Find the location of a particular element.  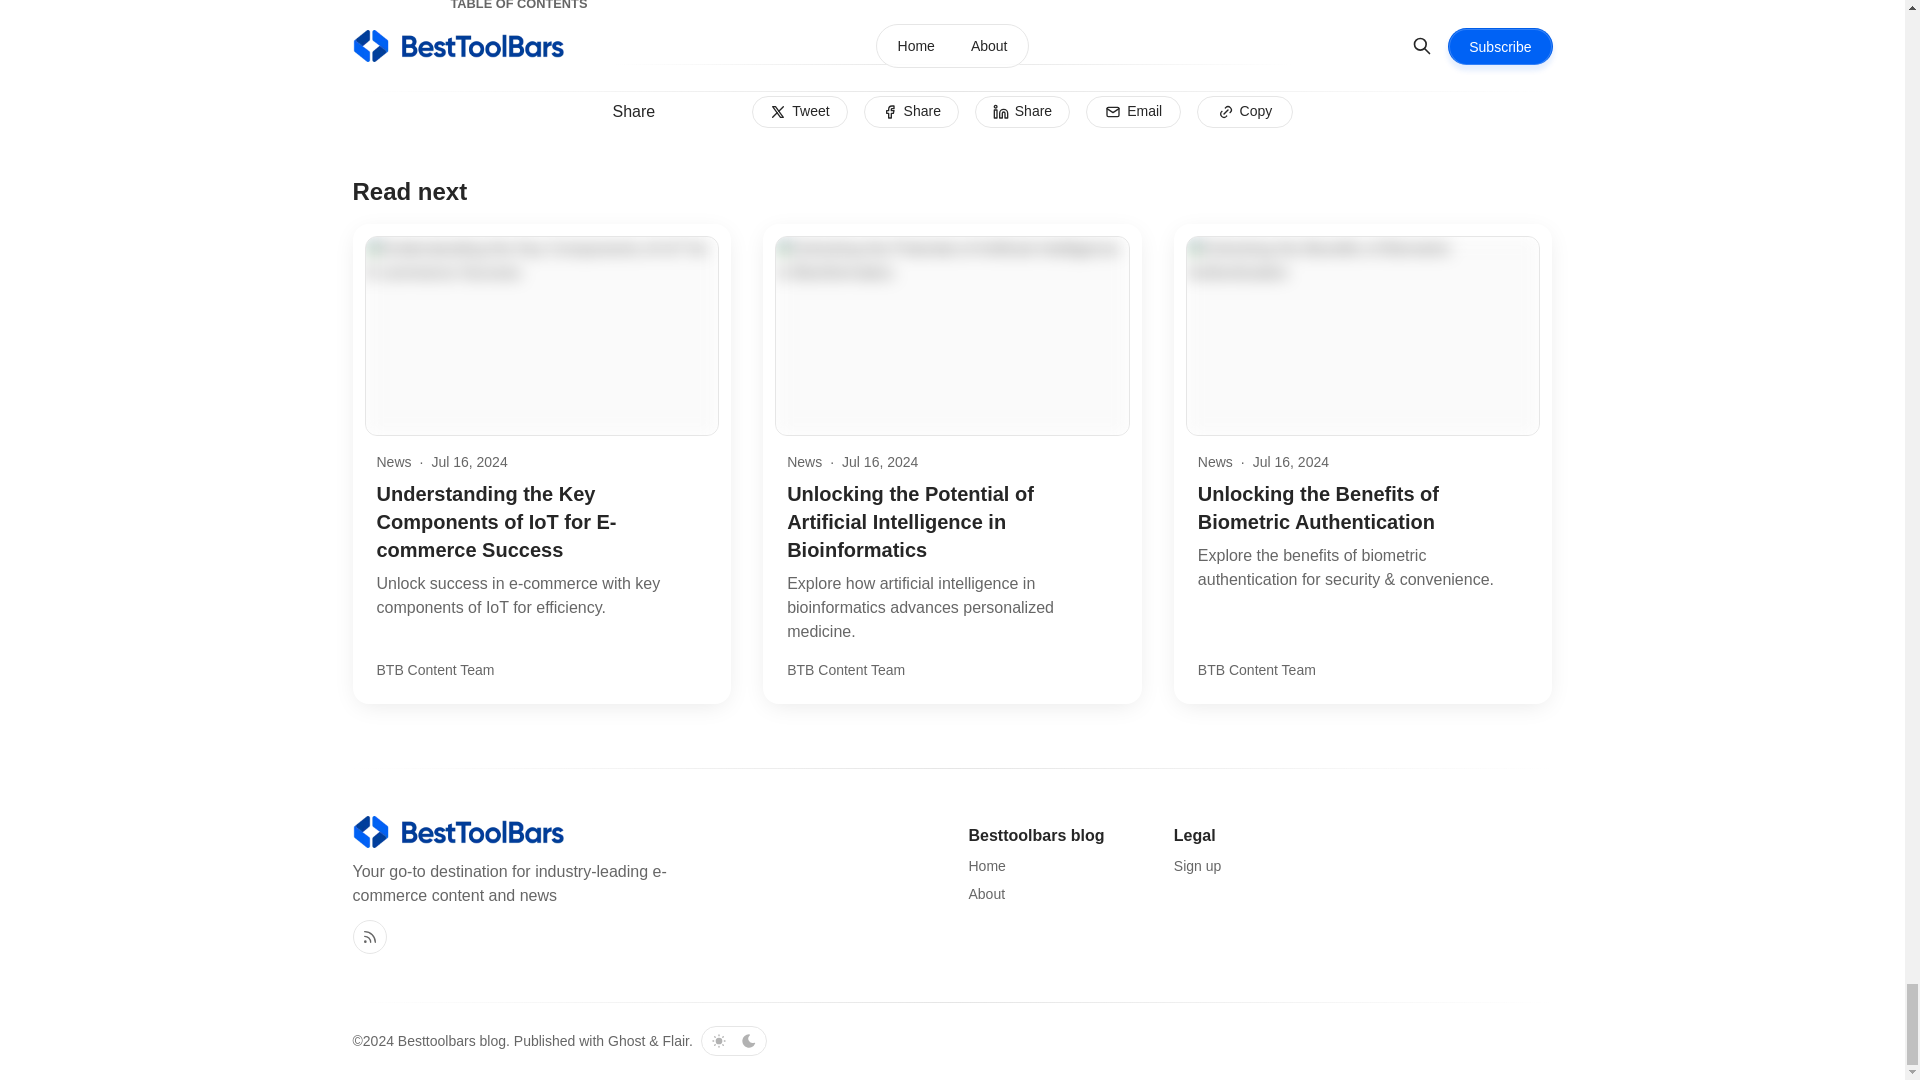

BTB Content Team is located at coordinates (434, 670).